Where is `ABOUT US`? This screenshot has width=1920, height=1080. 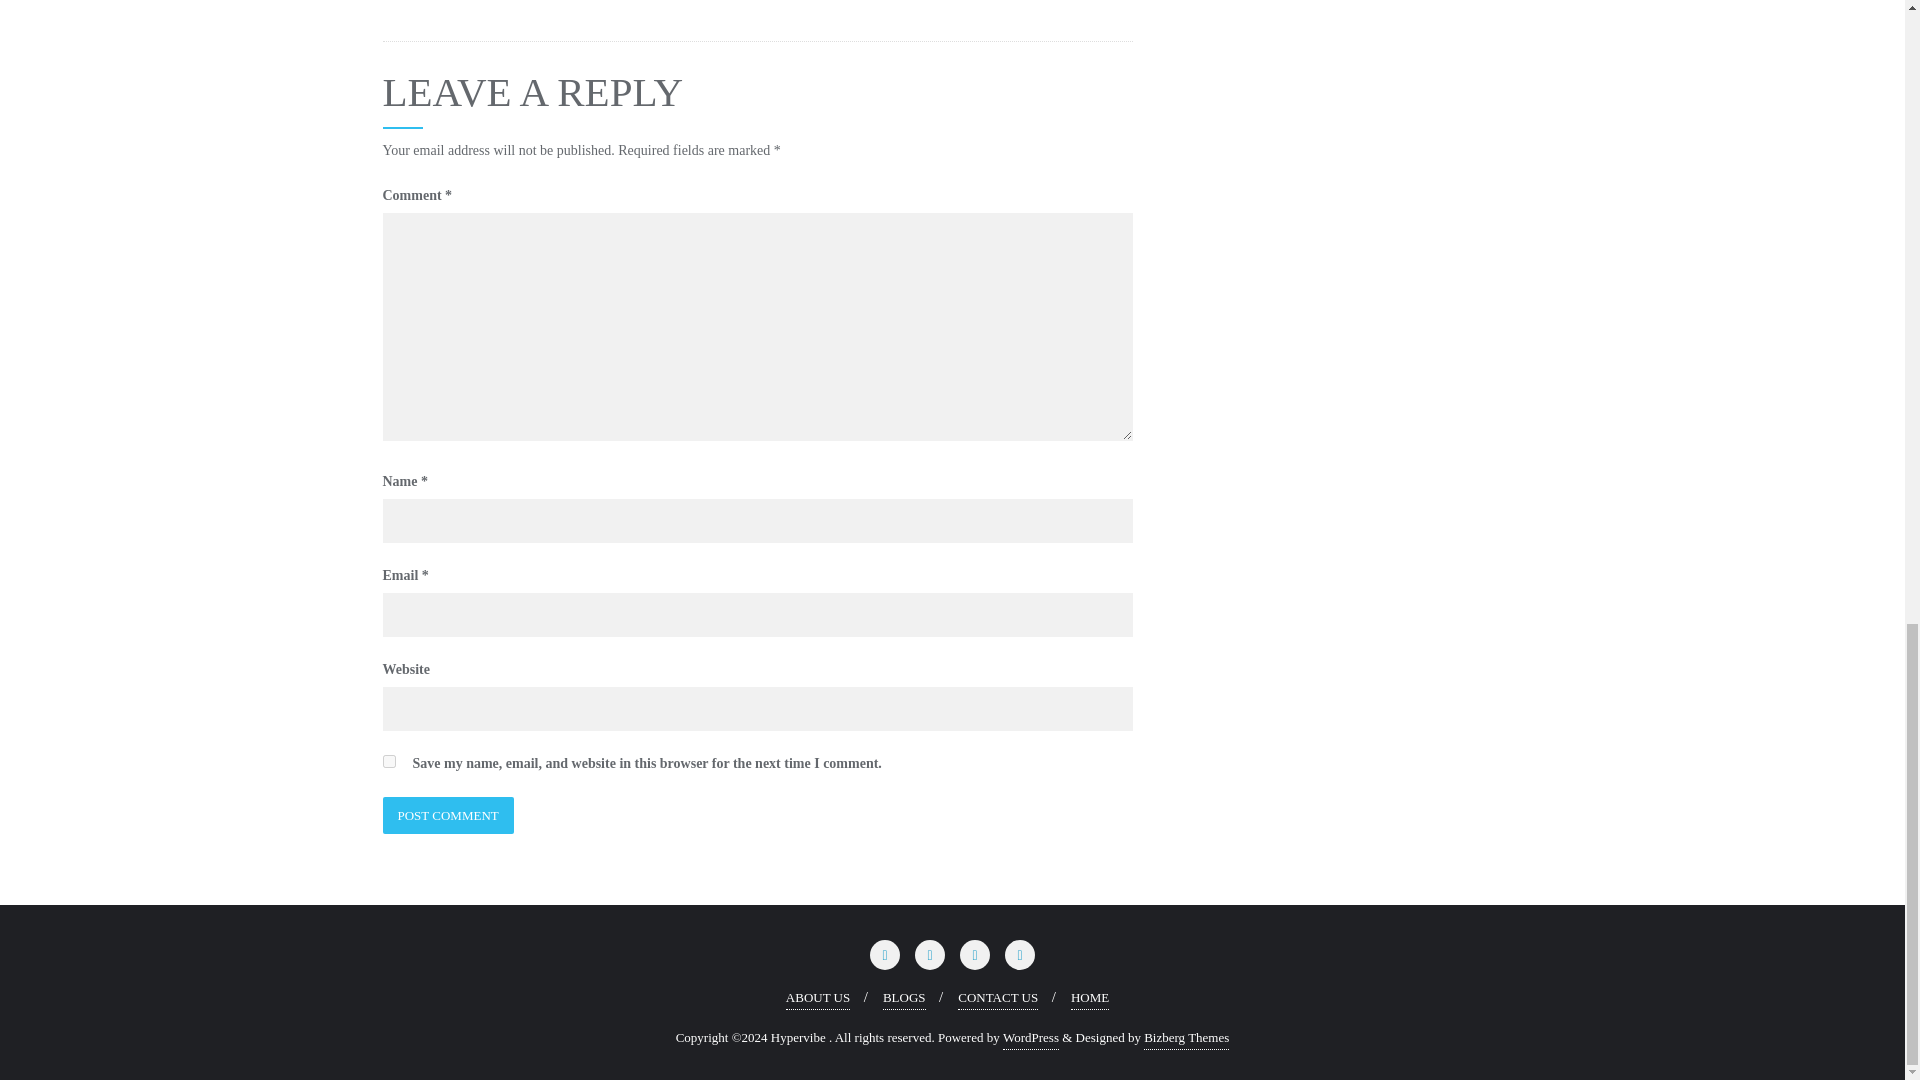 ABOUT US is located at coordinates (818, 998).